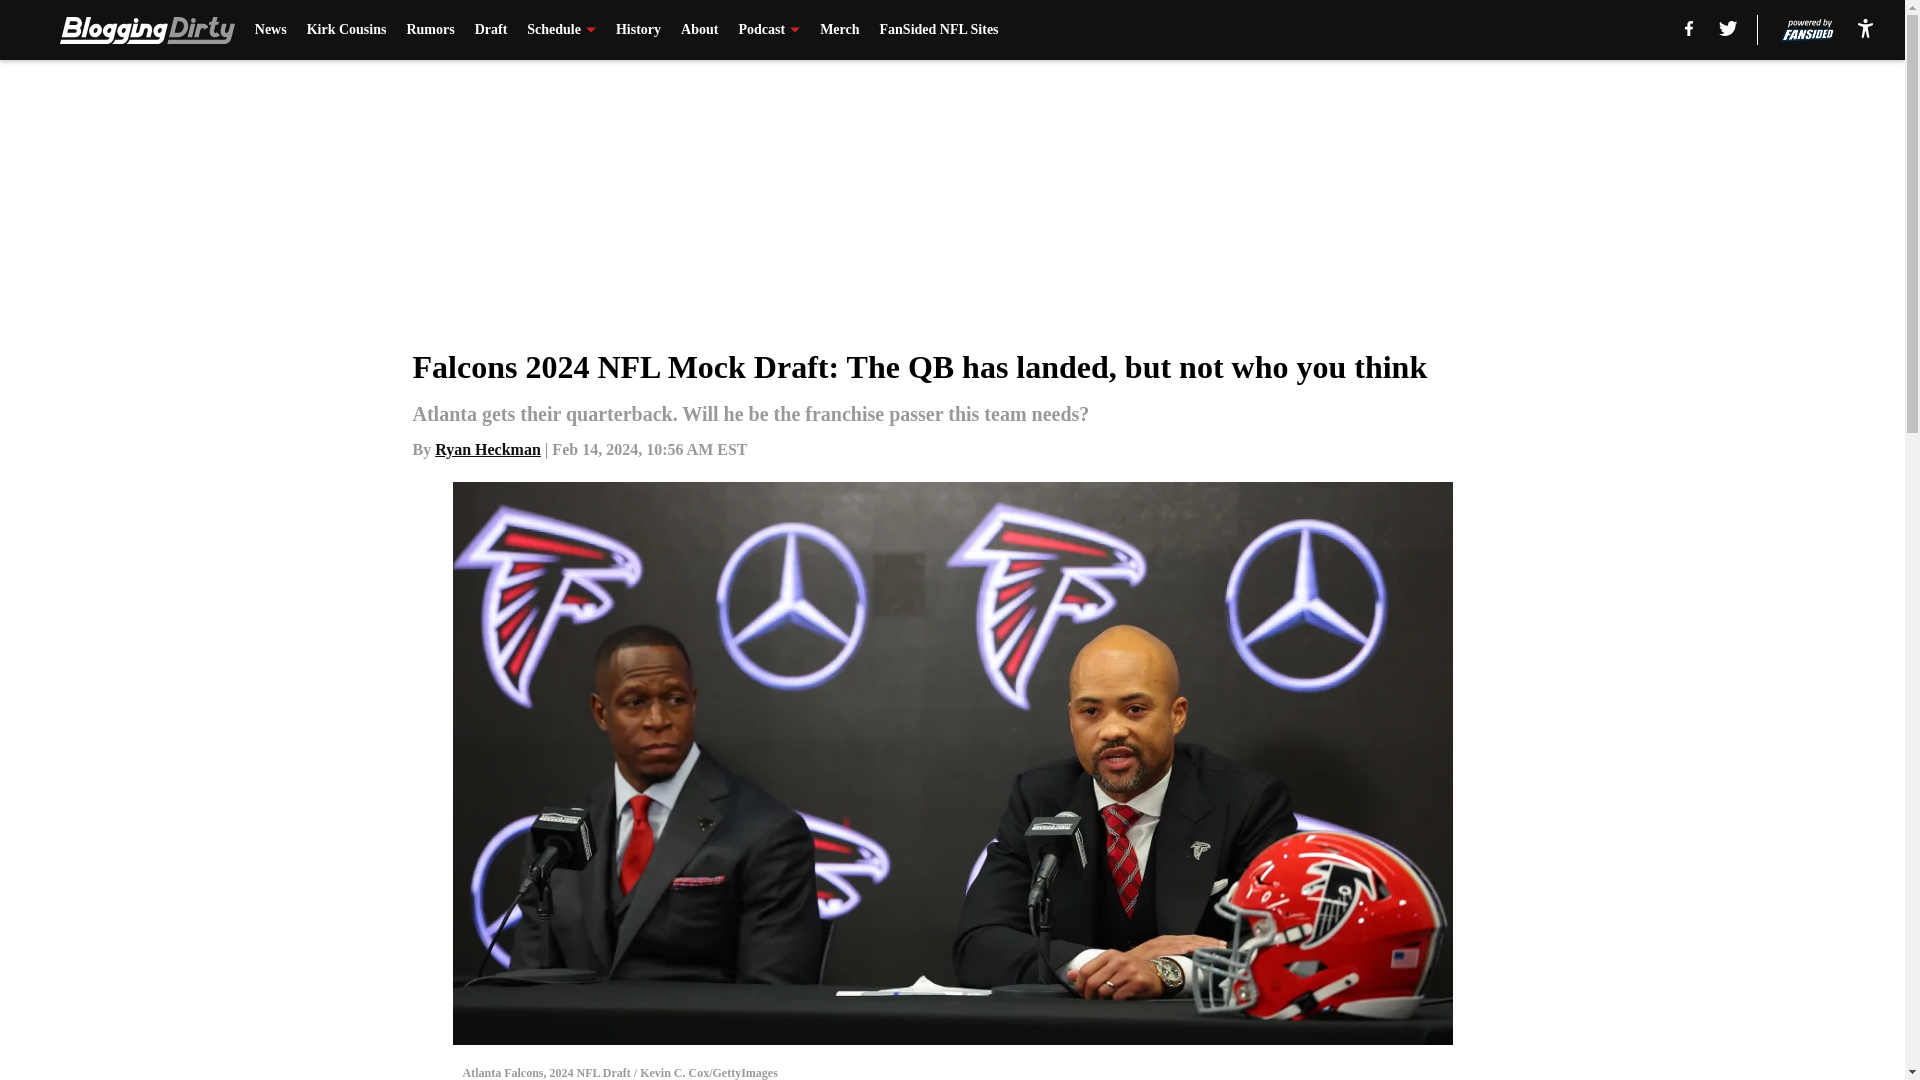  I want to click on FanSided NFL Sites, so click(938, 30).